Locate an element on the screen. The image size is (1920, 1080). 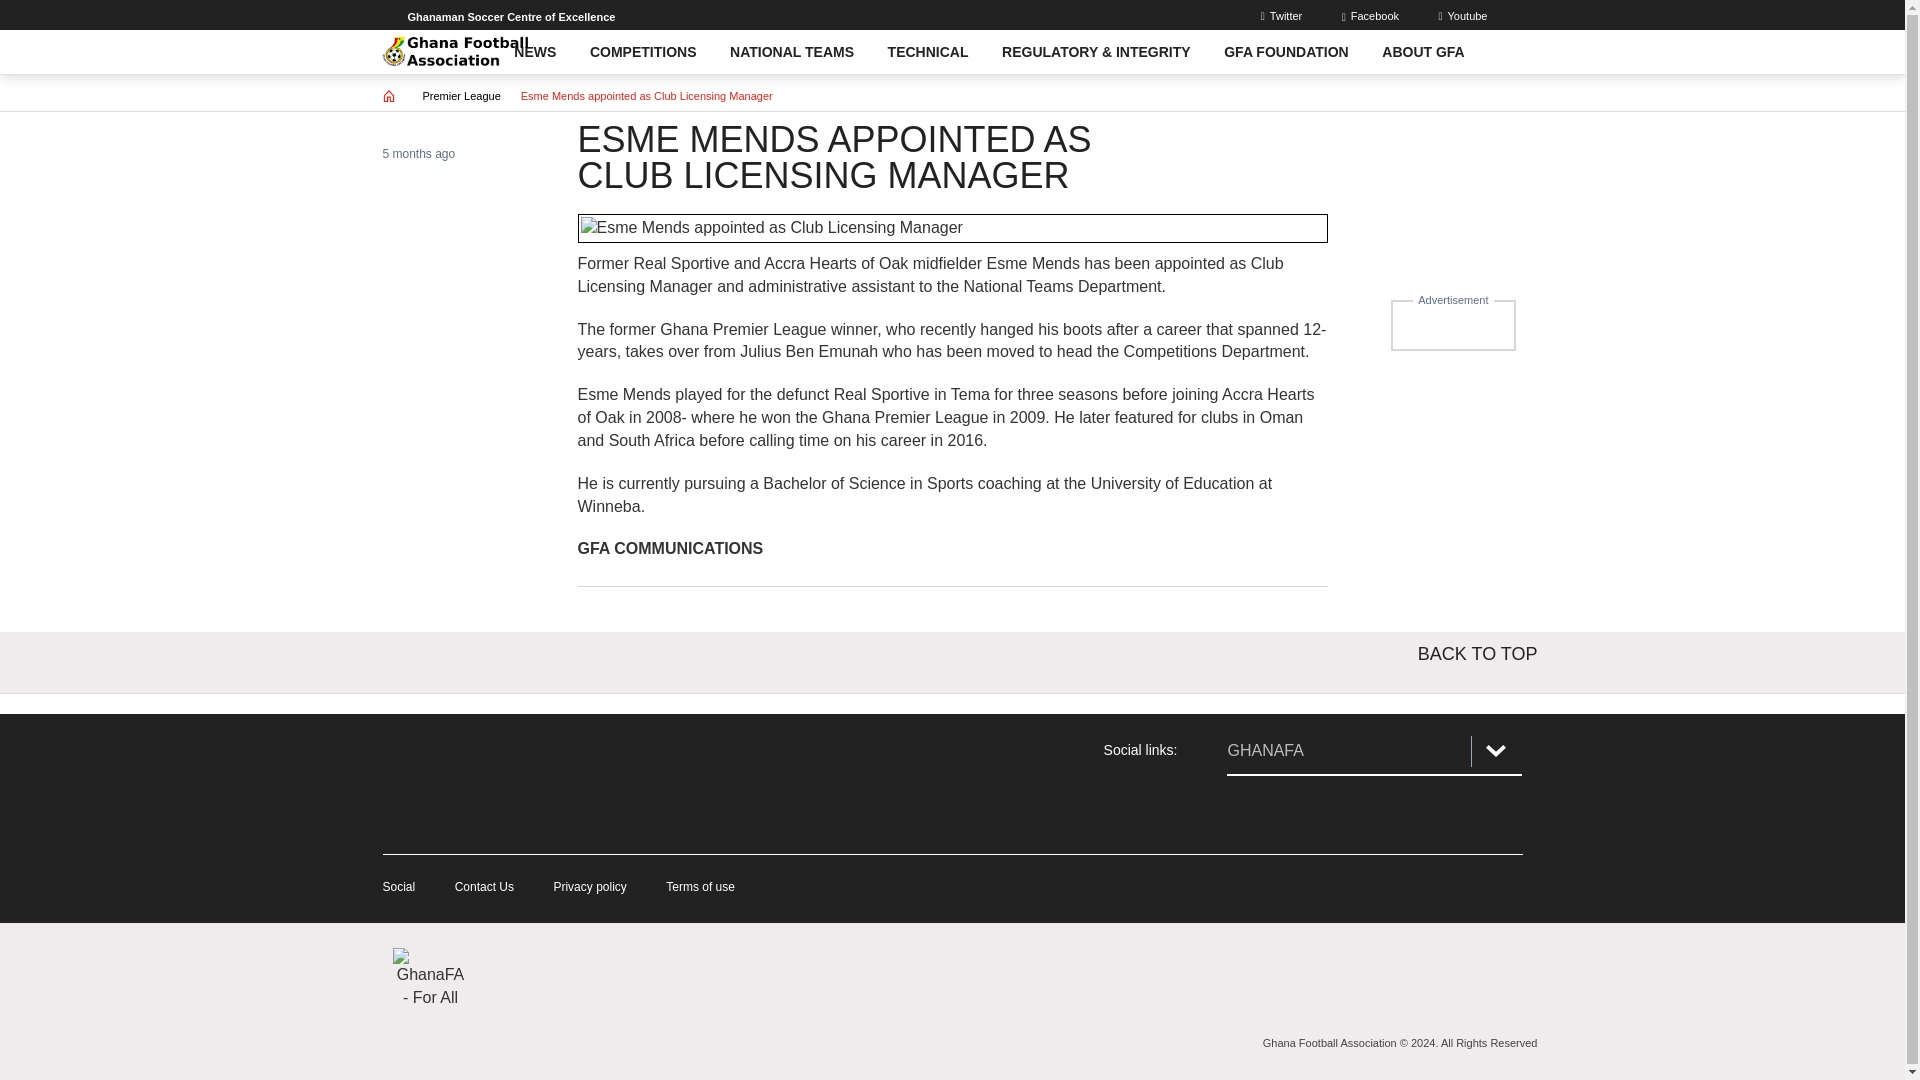
sign in is located at coordinates (1464, 15).